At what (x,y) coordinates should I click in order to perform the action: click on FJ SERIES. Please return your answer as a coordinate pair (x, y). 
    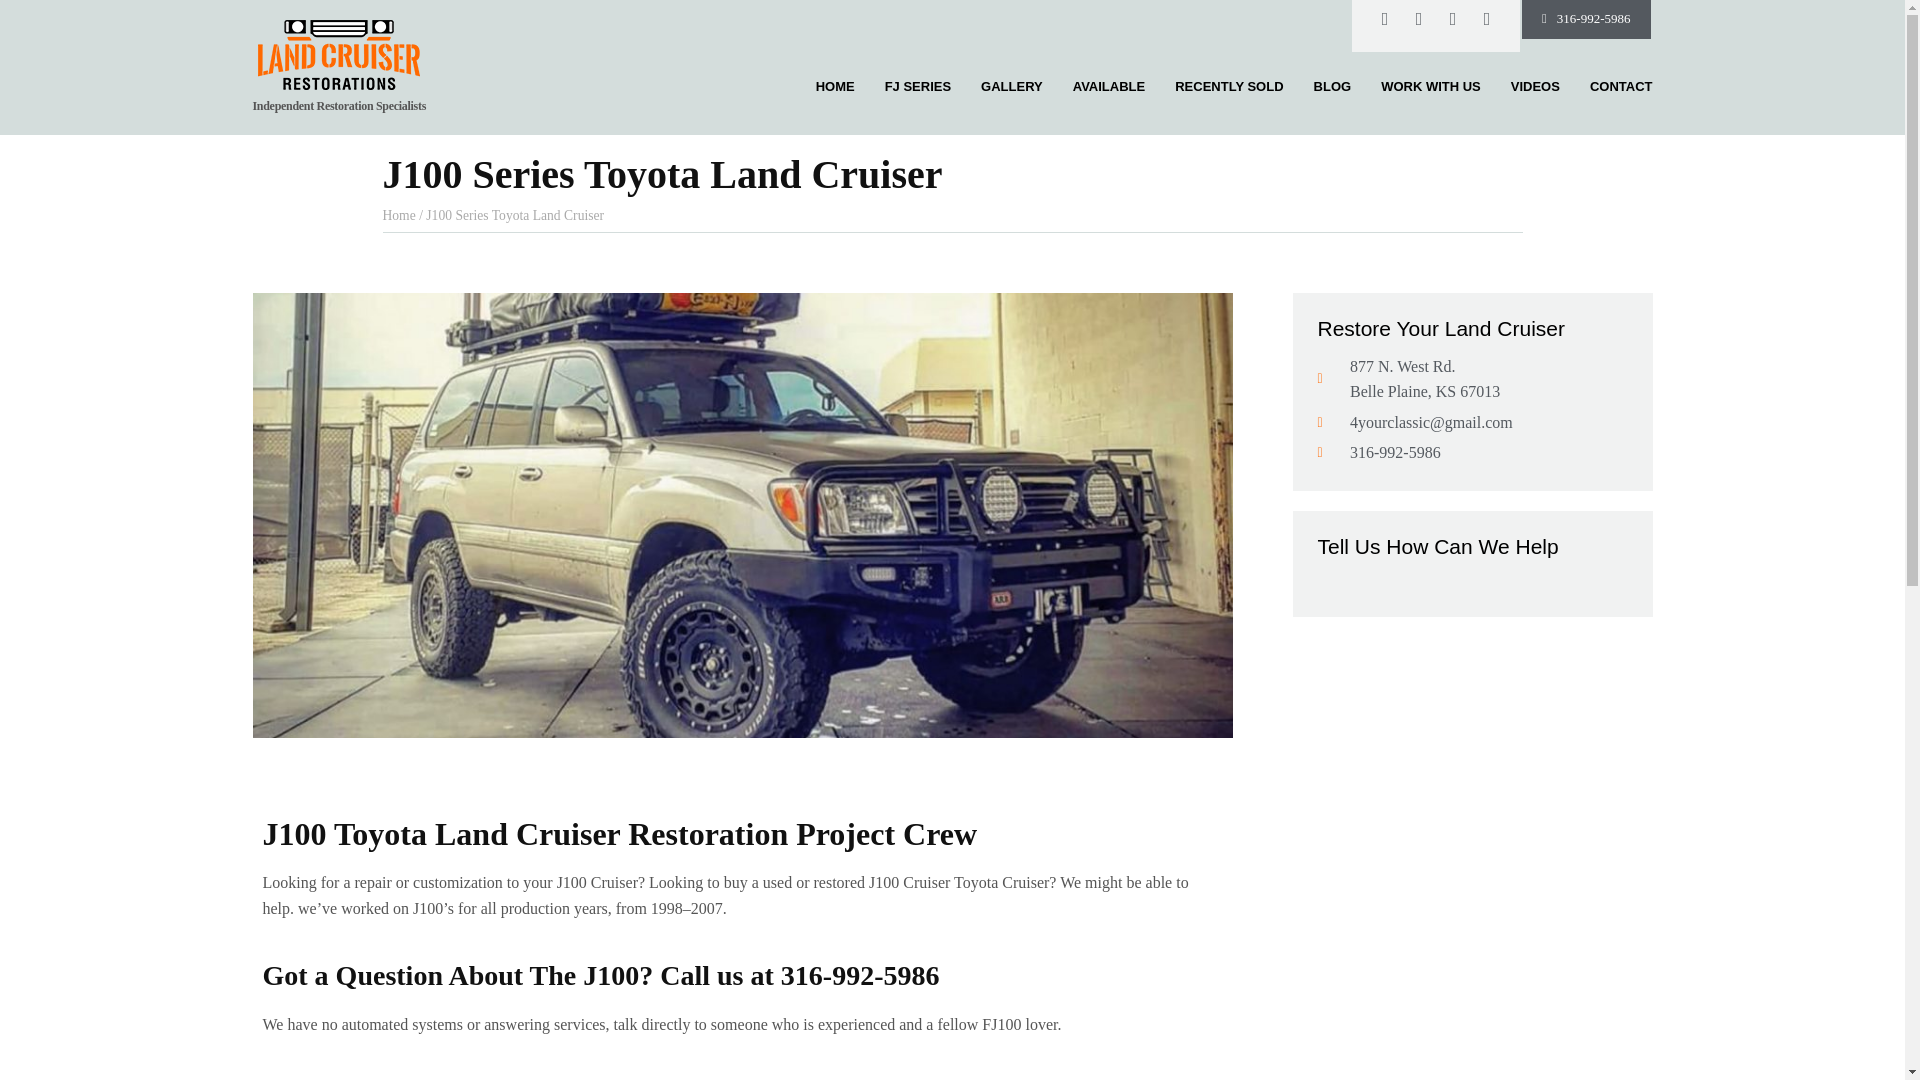
    Looking at the image, I should click on (918, 86).